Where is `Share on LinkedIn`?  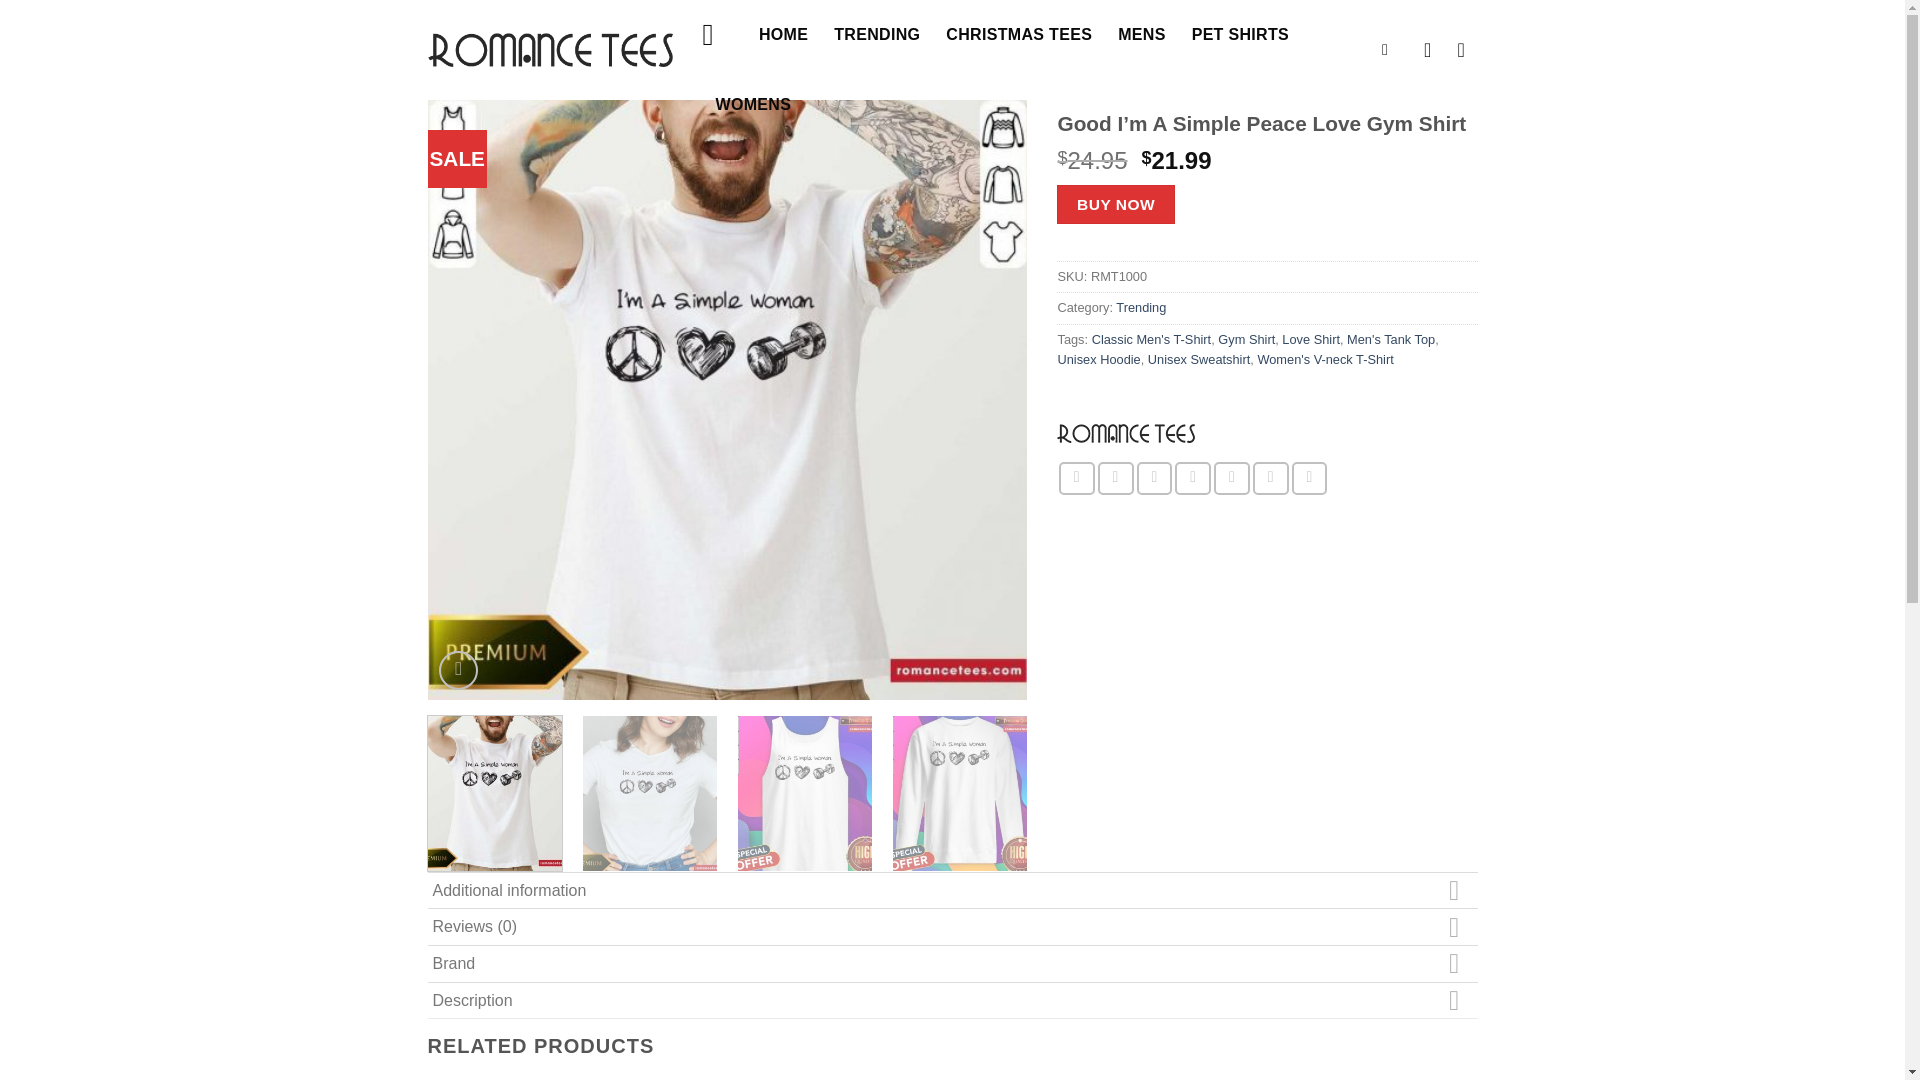
Share on LinkedIn is located at coordinates (1270, 478).